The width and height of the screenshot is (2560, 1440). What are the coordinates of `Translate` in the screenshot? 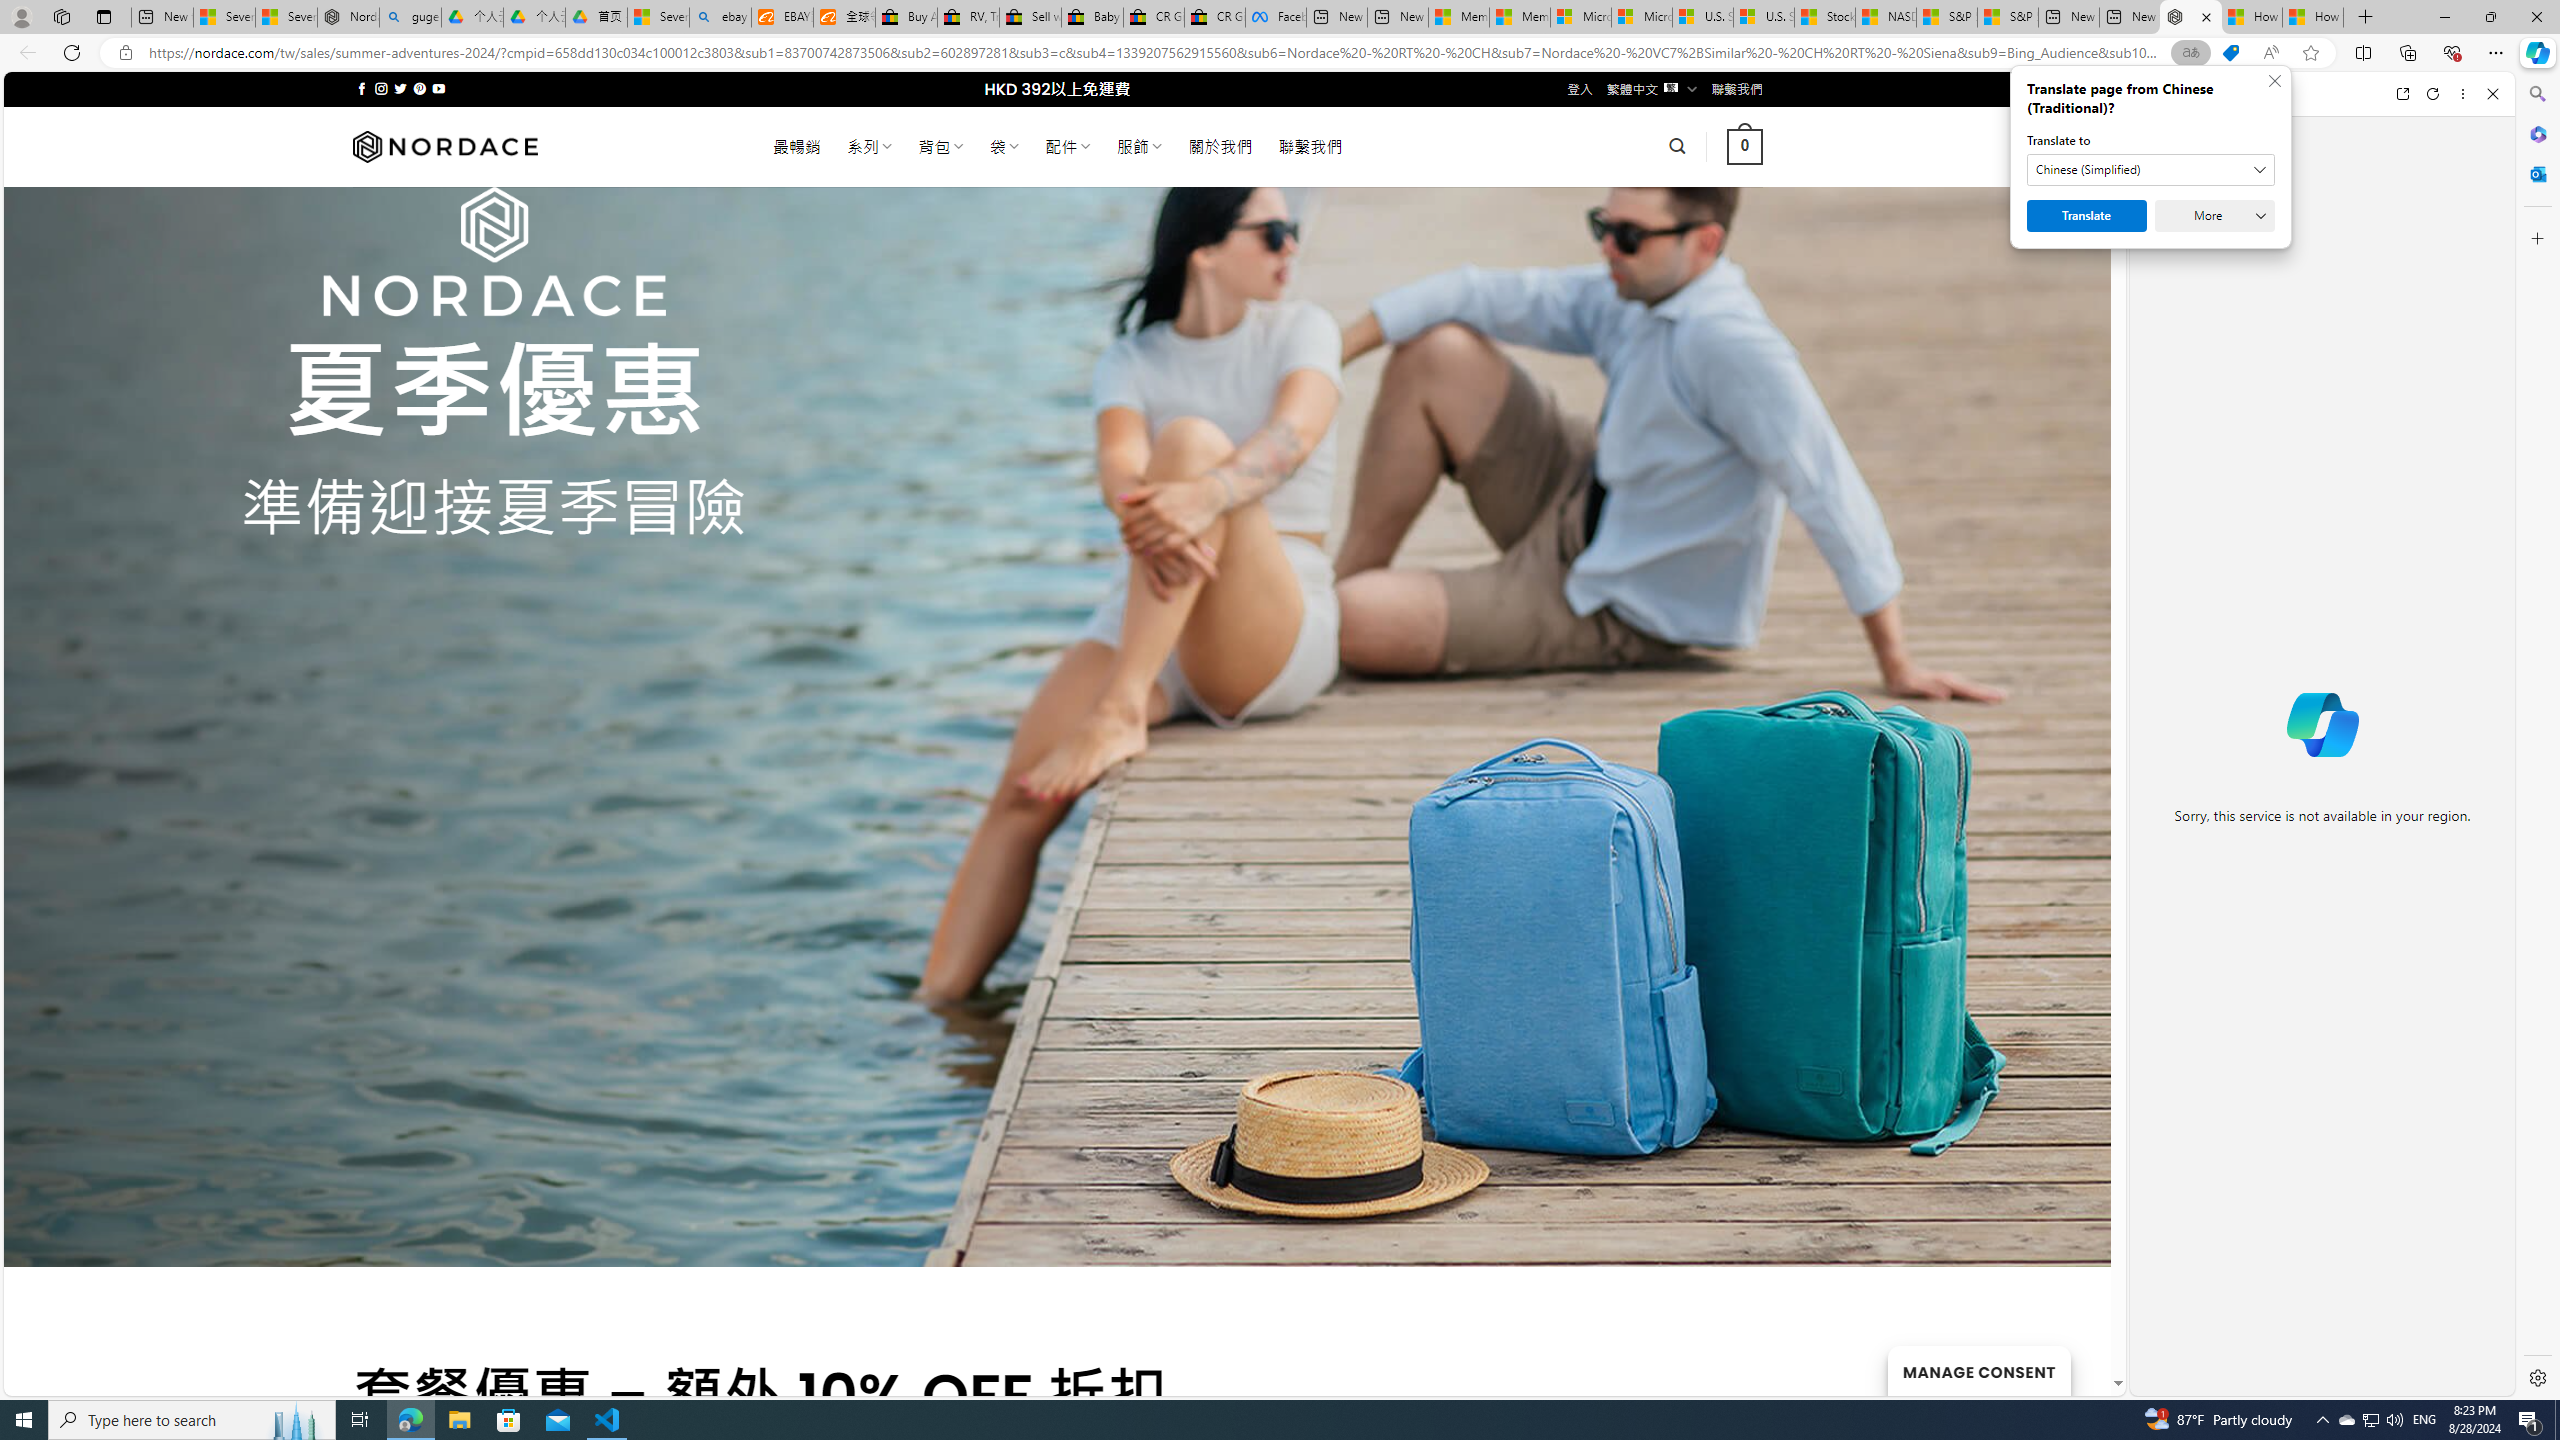 It's located at (2087, 216).